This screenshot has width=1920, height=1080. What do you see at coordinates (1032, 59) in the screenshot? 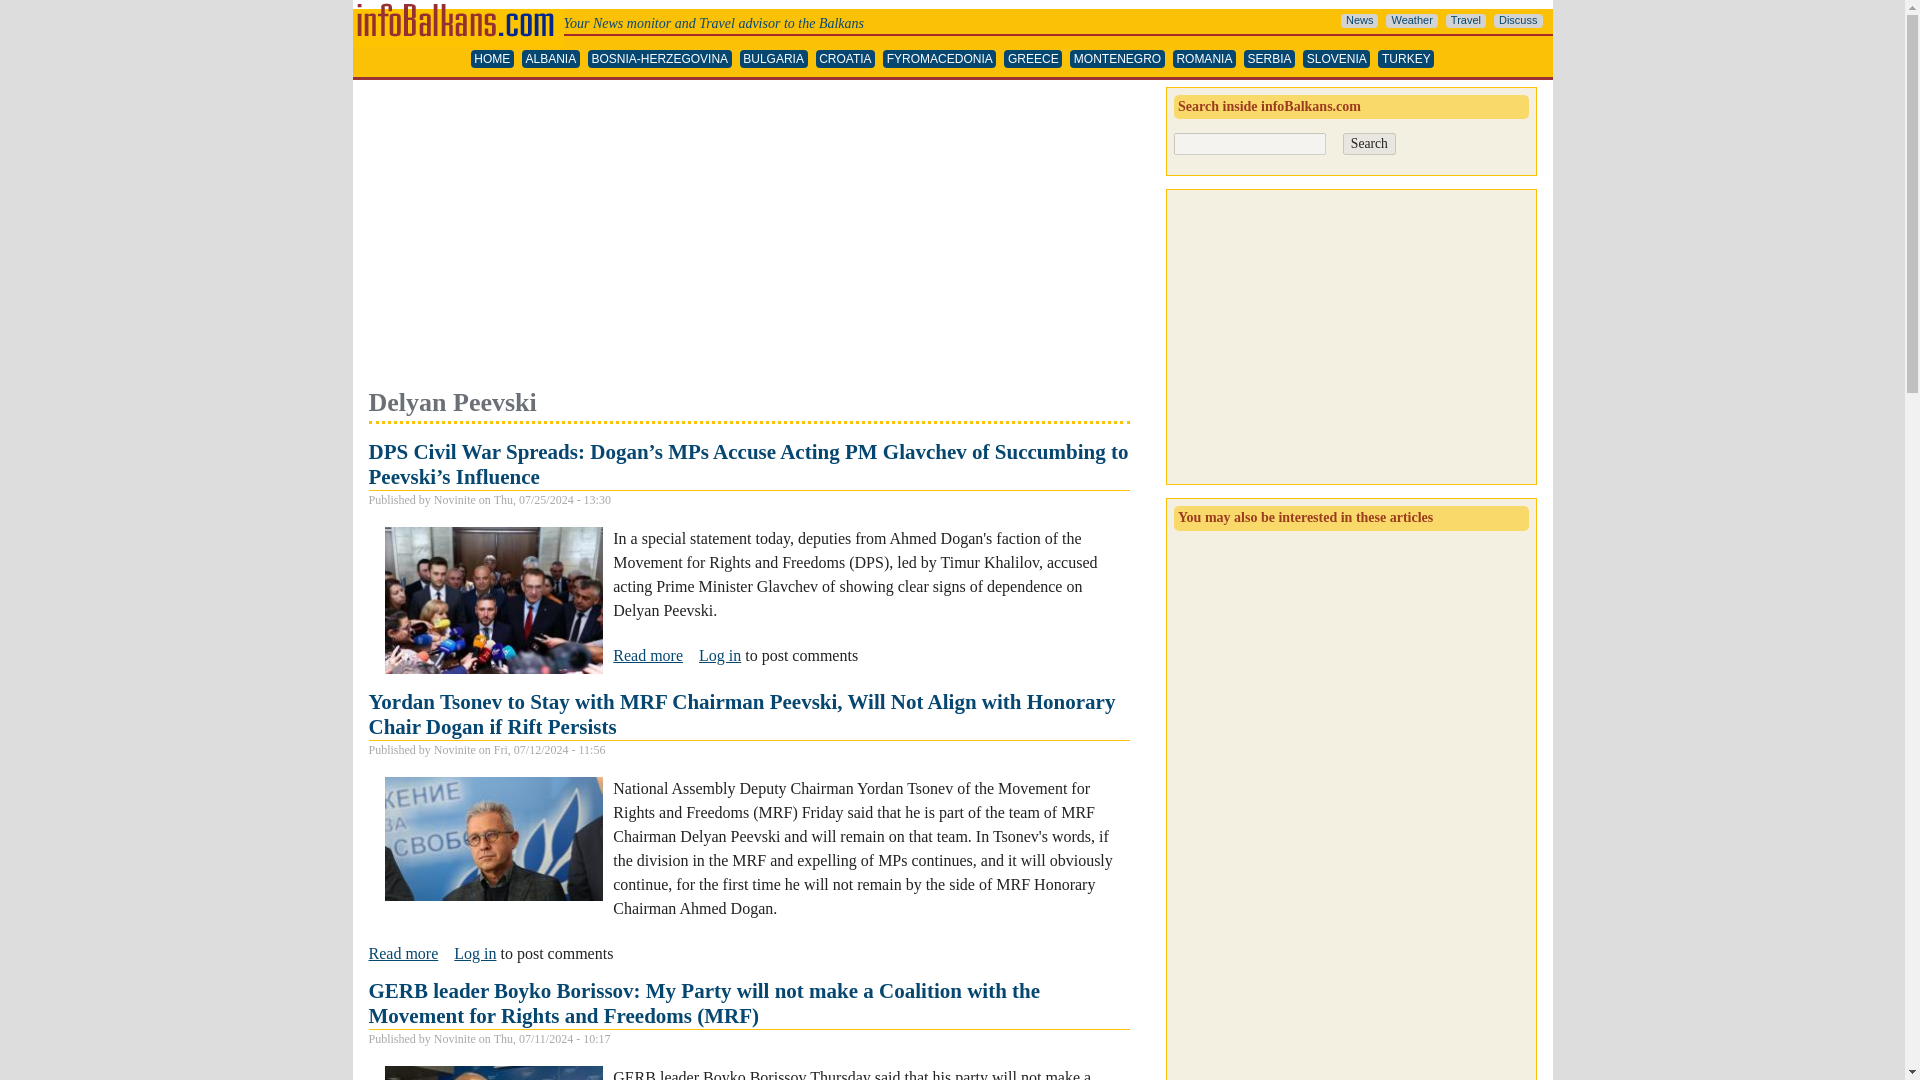
I see `GREECE` at bounding box center [1032, 59].